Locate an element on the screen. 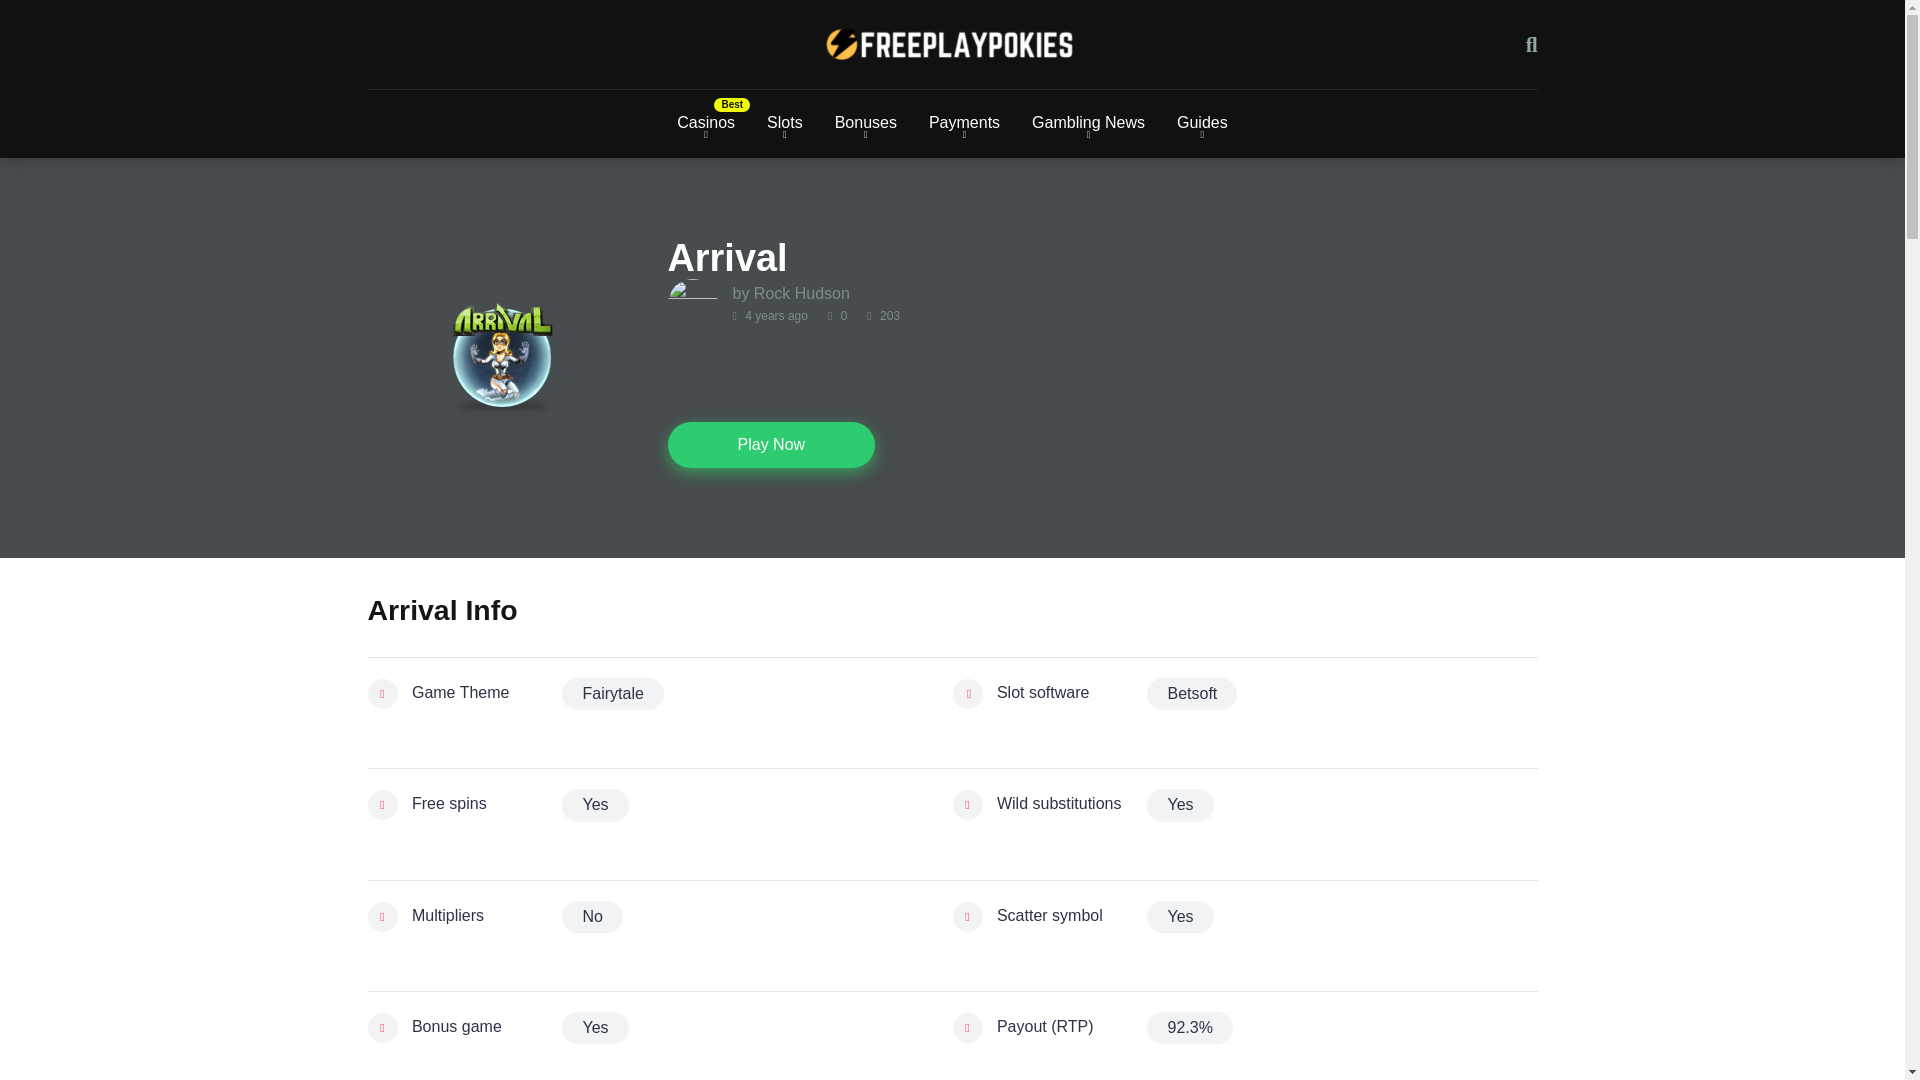 This screenshot has height=1080, width=1920. Posts by Rock Hudson is located at coordinates (802, 294).